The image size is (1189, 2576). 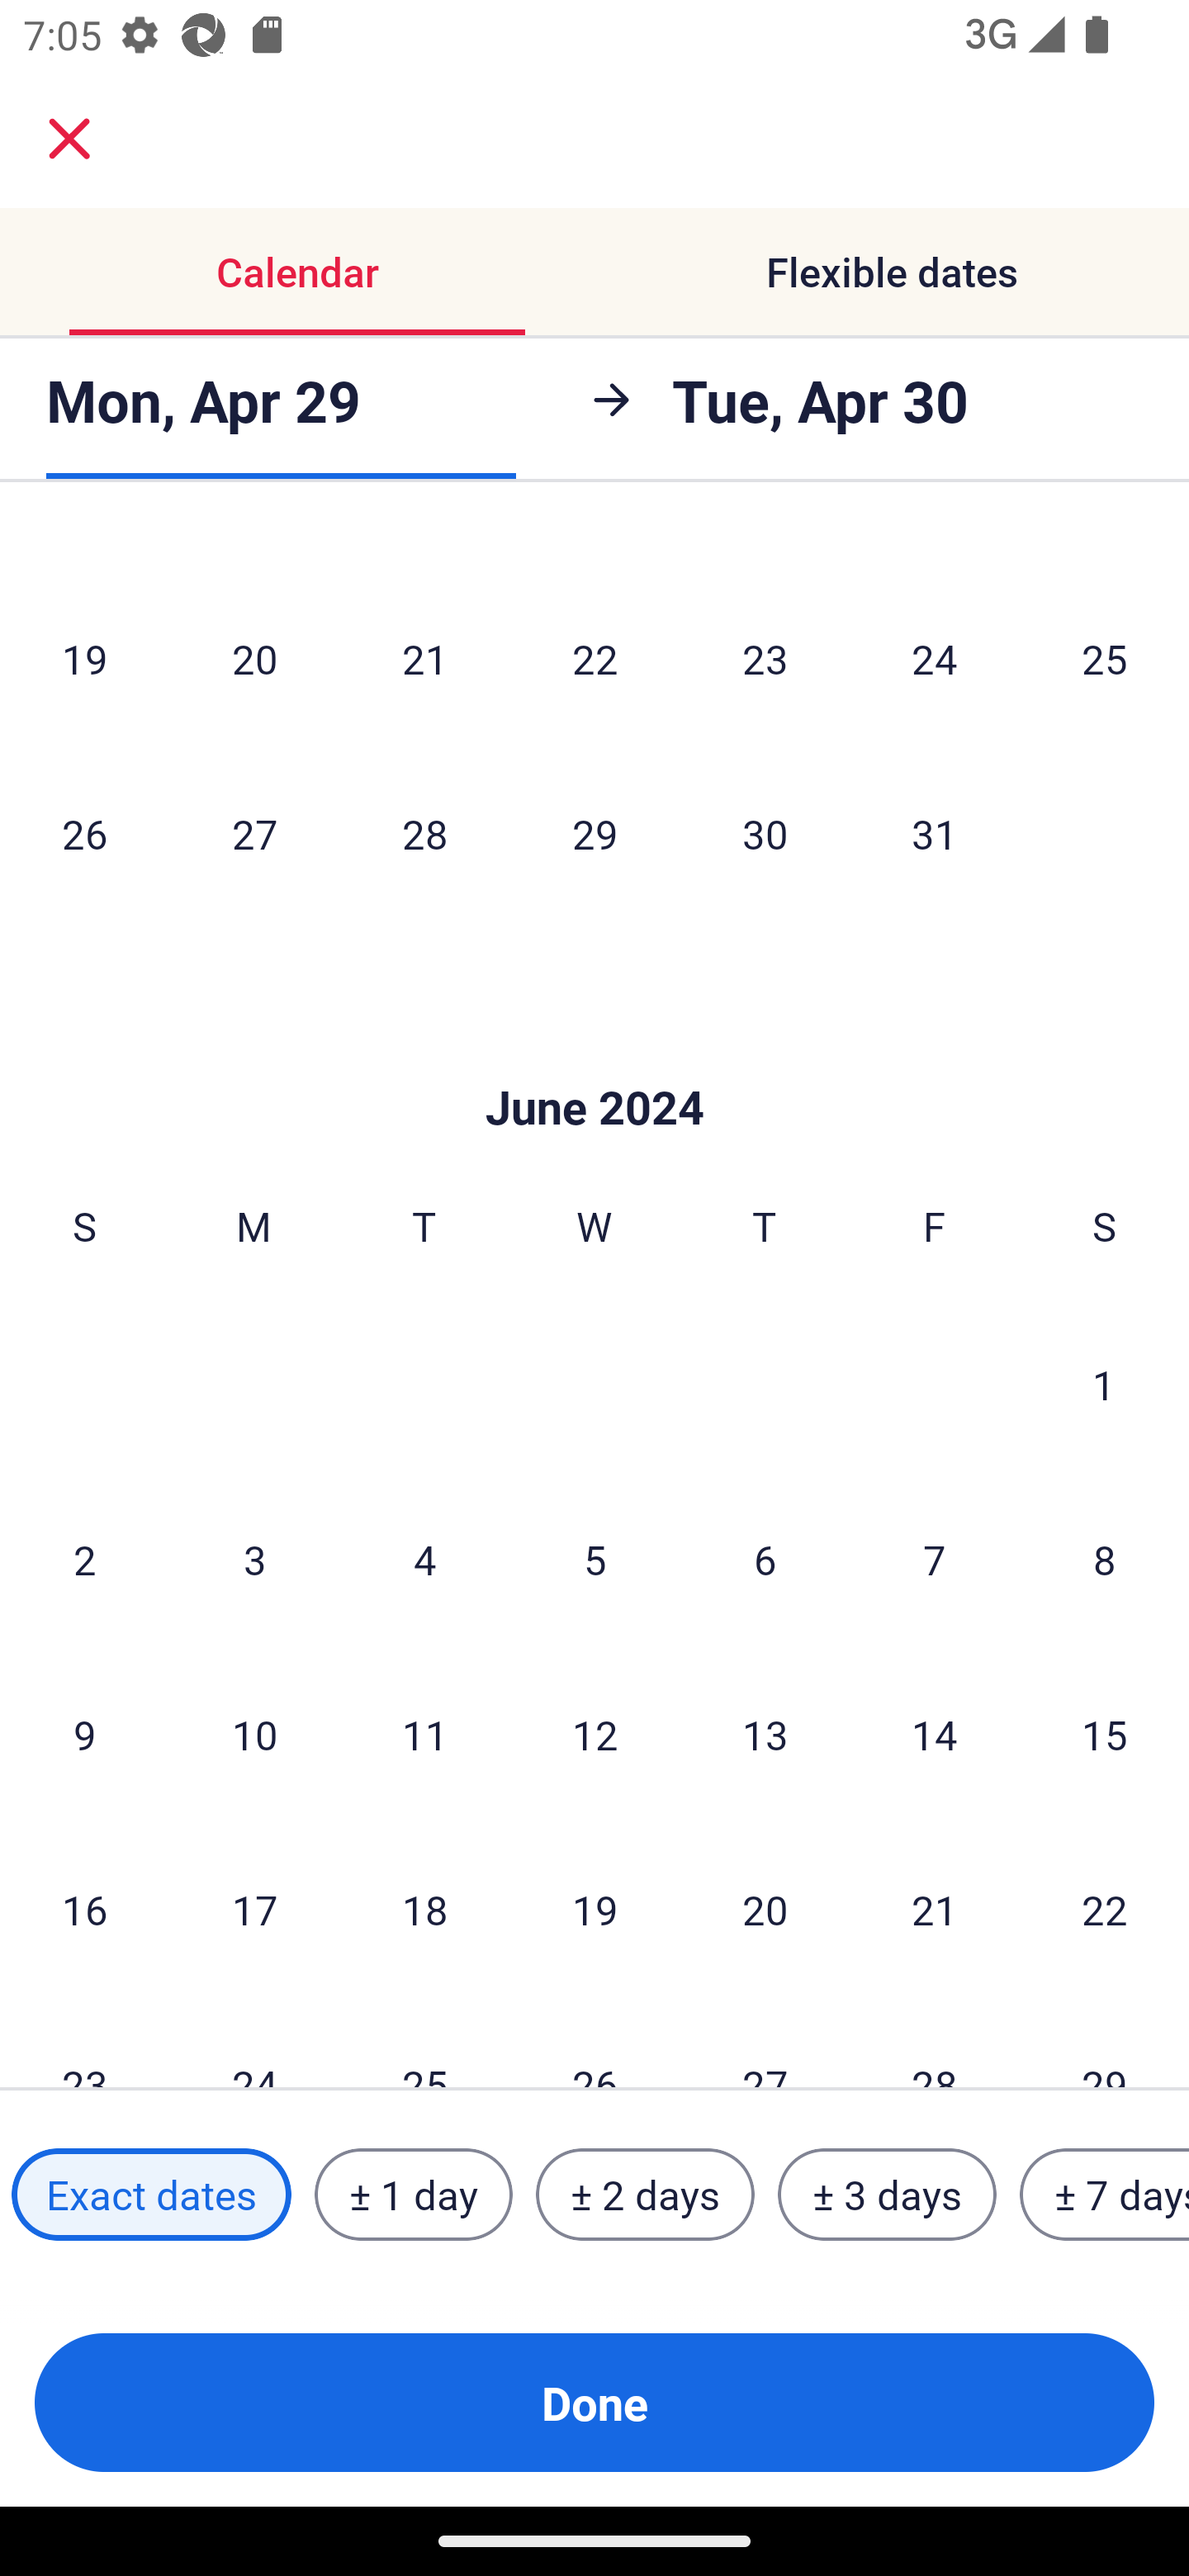 I want to click on Done, so click(x=594, y=2403).